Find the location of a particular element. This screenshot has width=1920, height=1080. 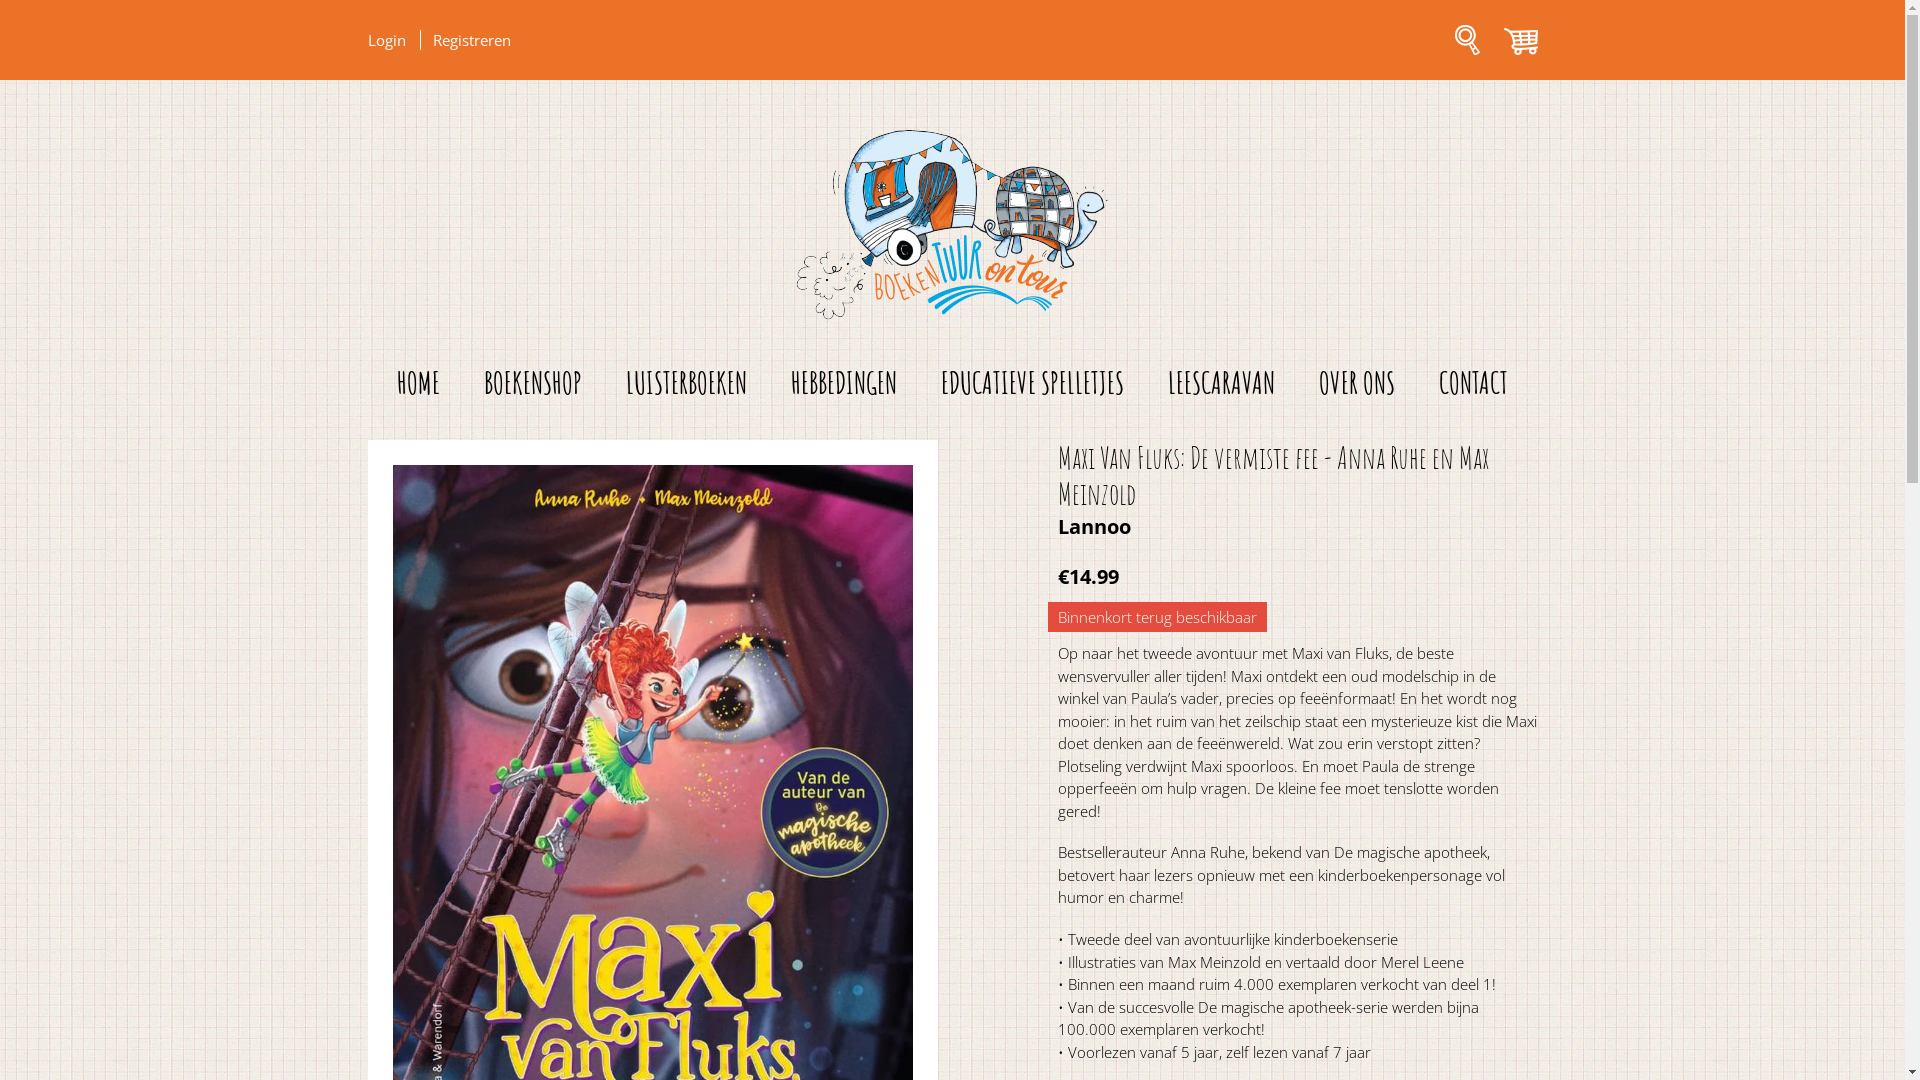

Zoeken is located at coordinates (1468, 48).